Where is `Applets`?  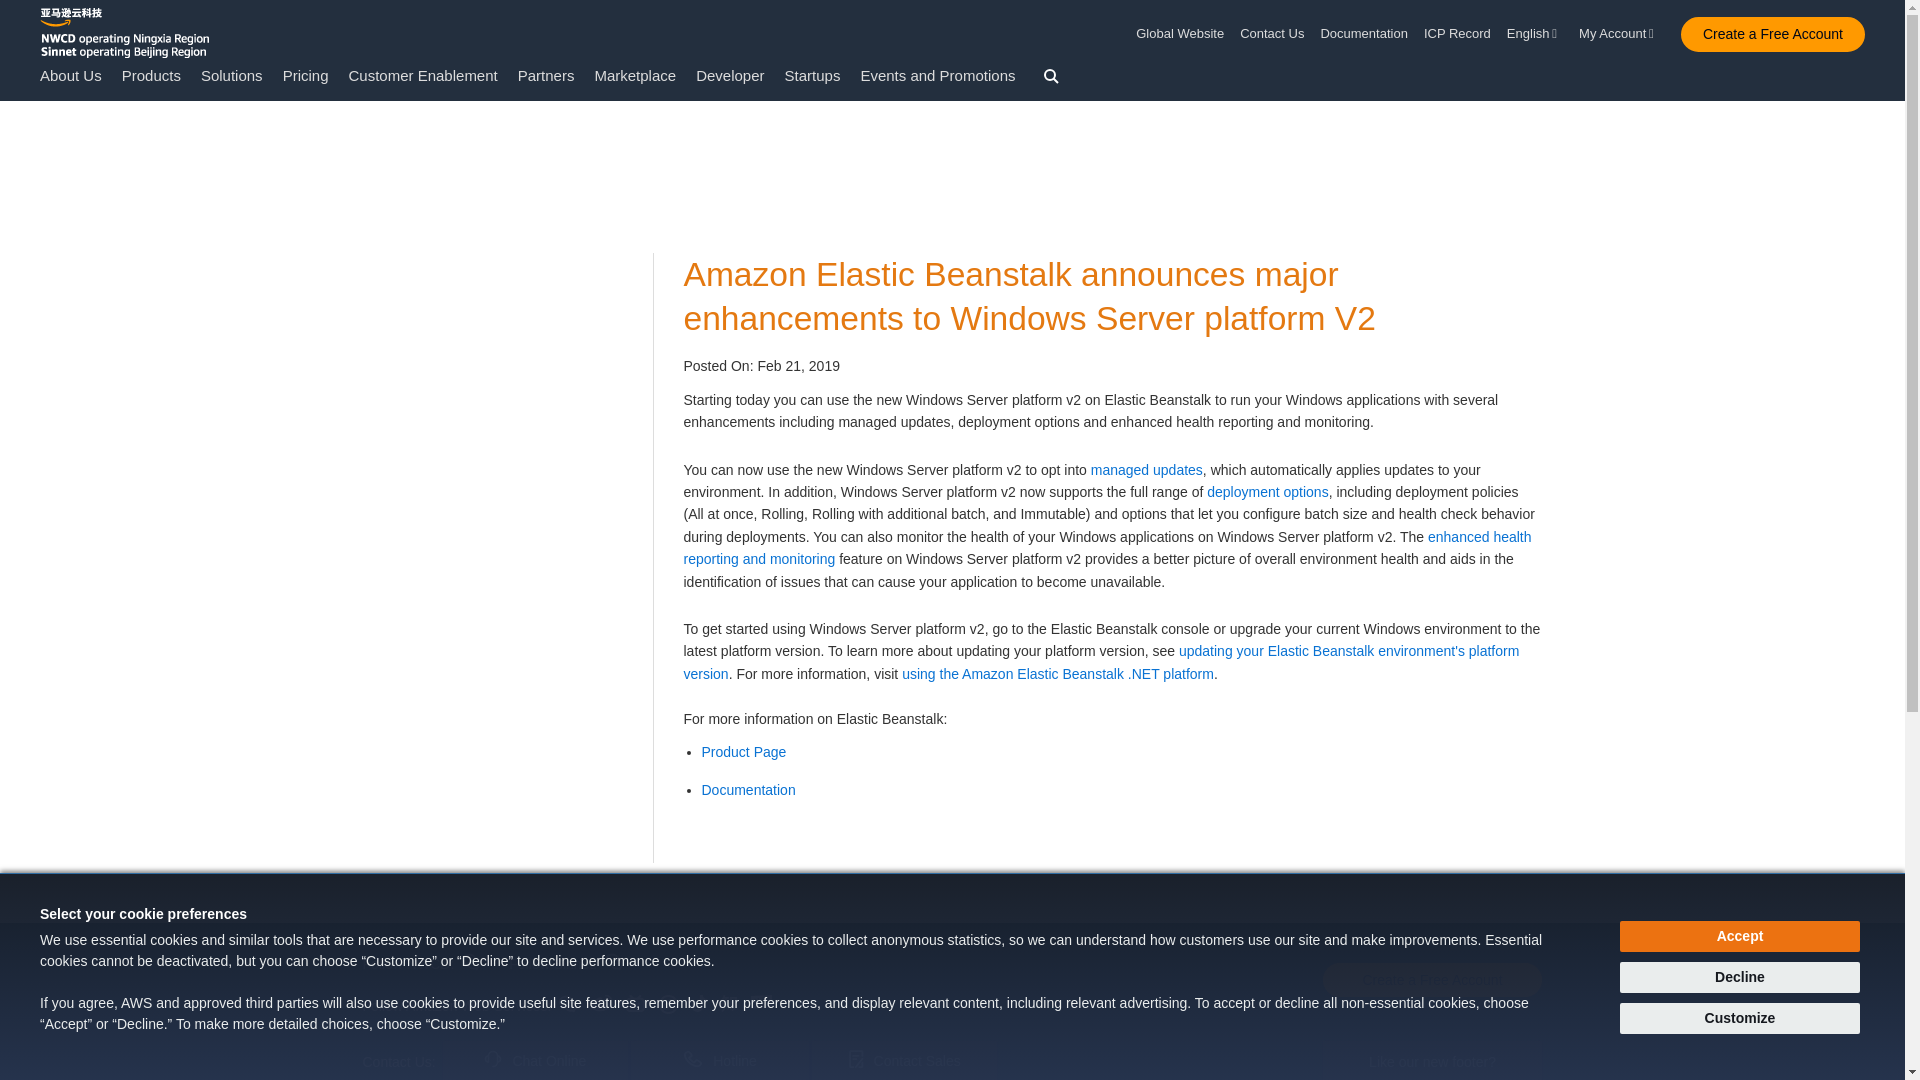
Applets is located at coordinates (668, 1004).